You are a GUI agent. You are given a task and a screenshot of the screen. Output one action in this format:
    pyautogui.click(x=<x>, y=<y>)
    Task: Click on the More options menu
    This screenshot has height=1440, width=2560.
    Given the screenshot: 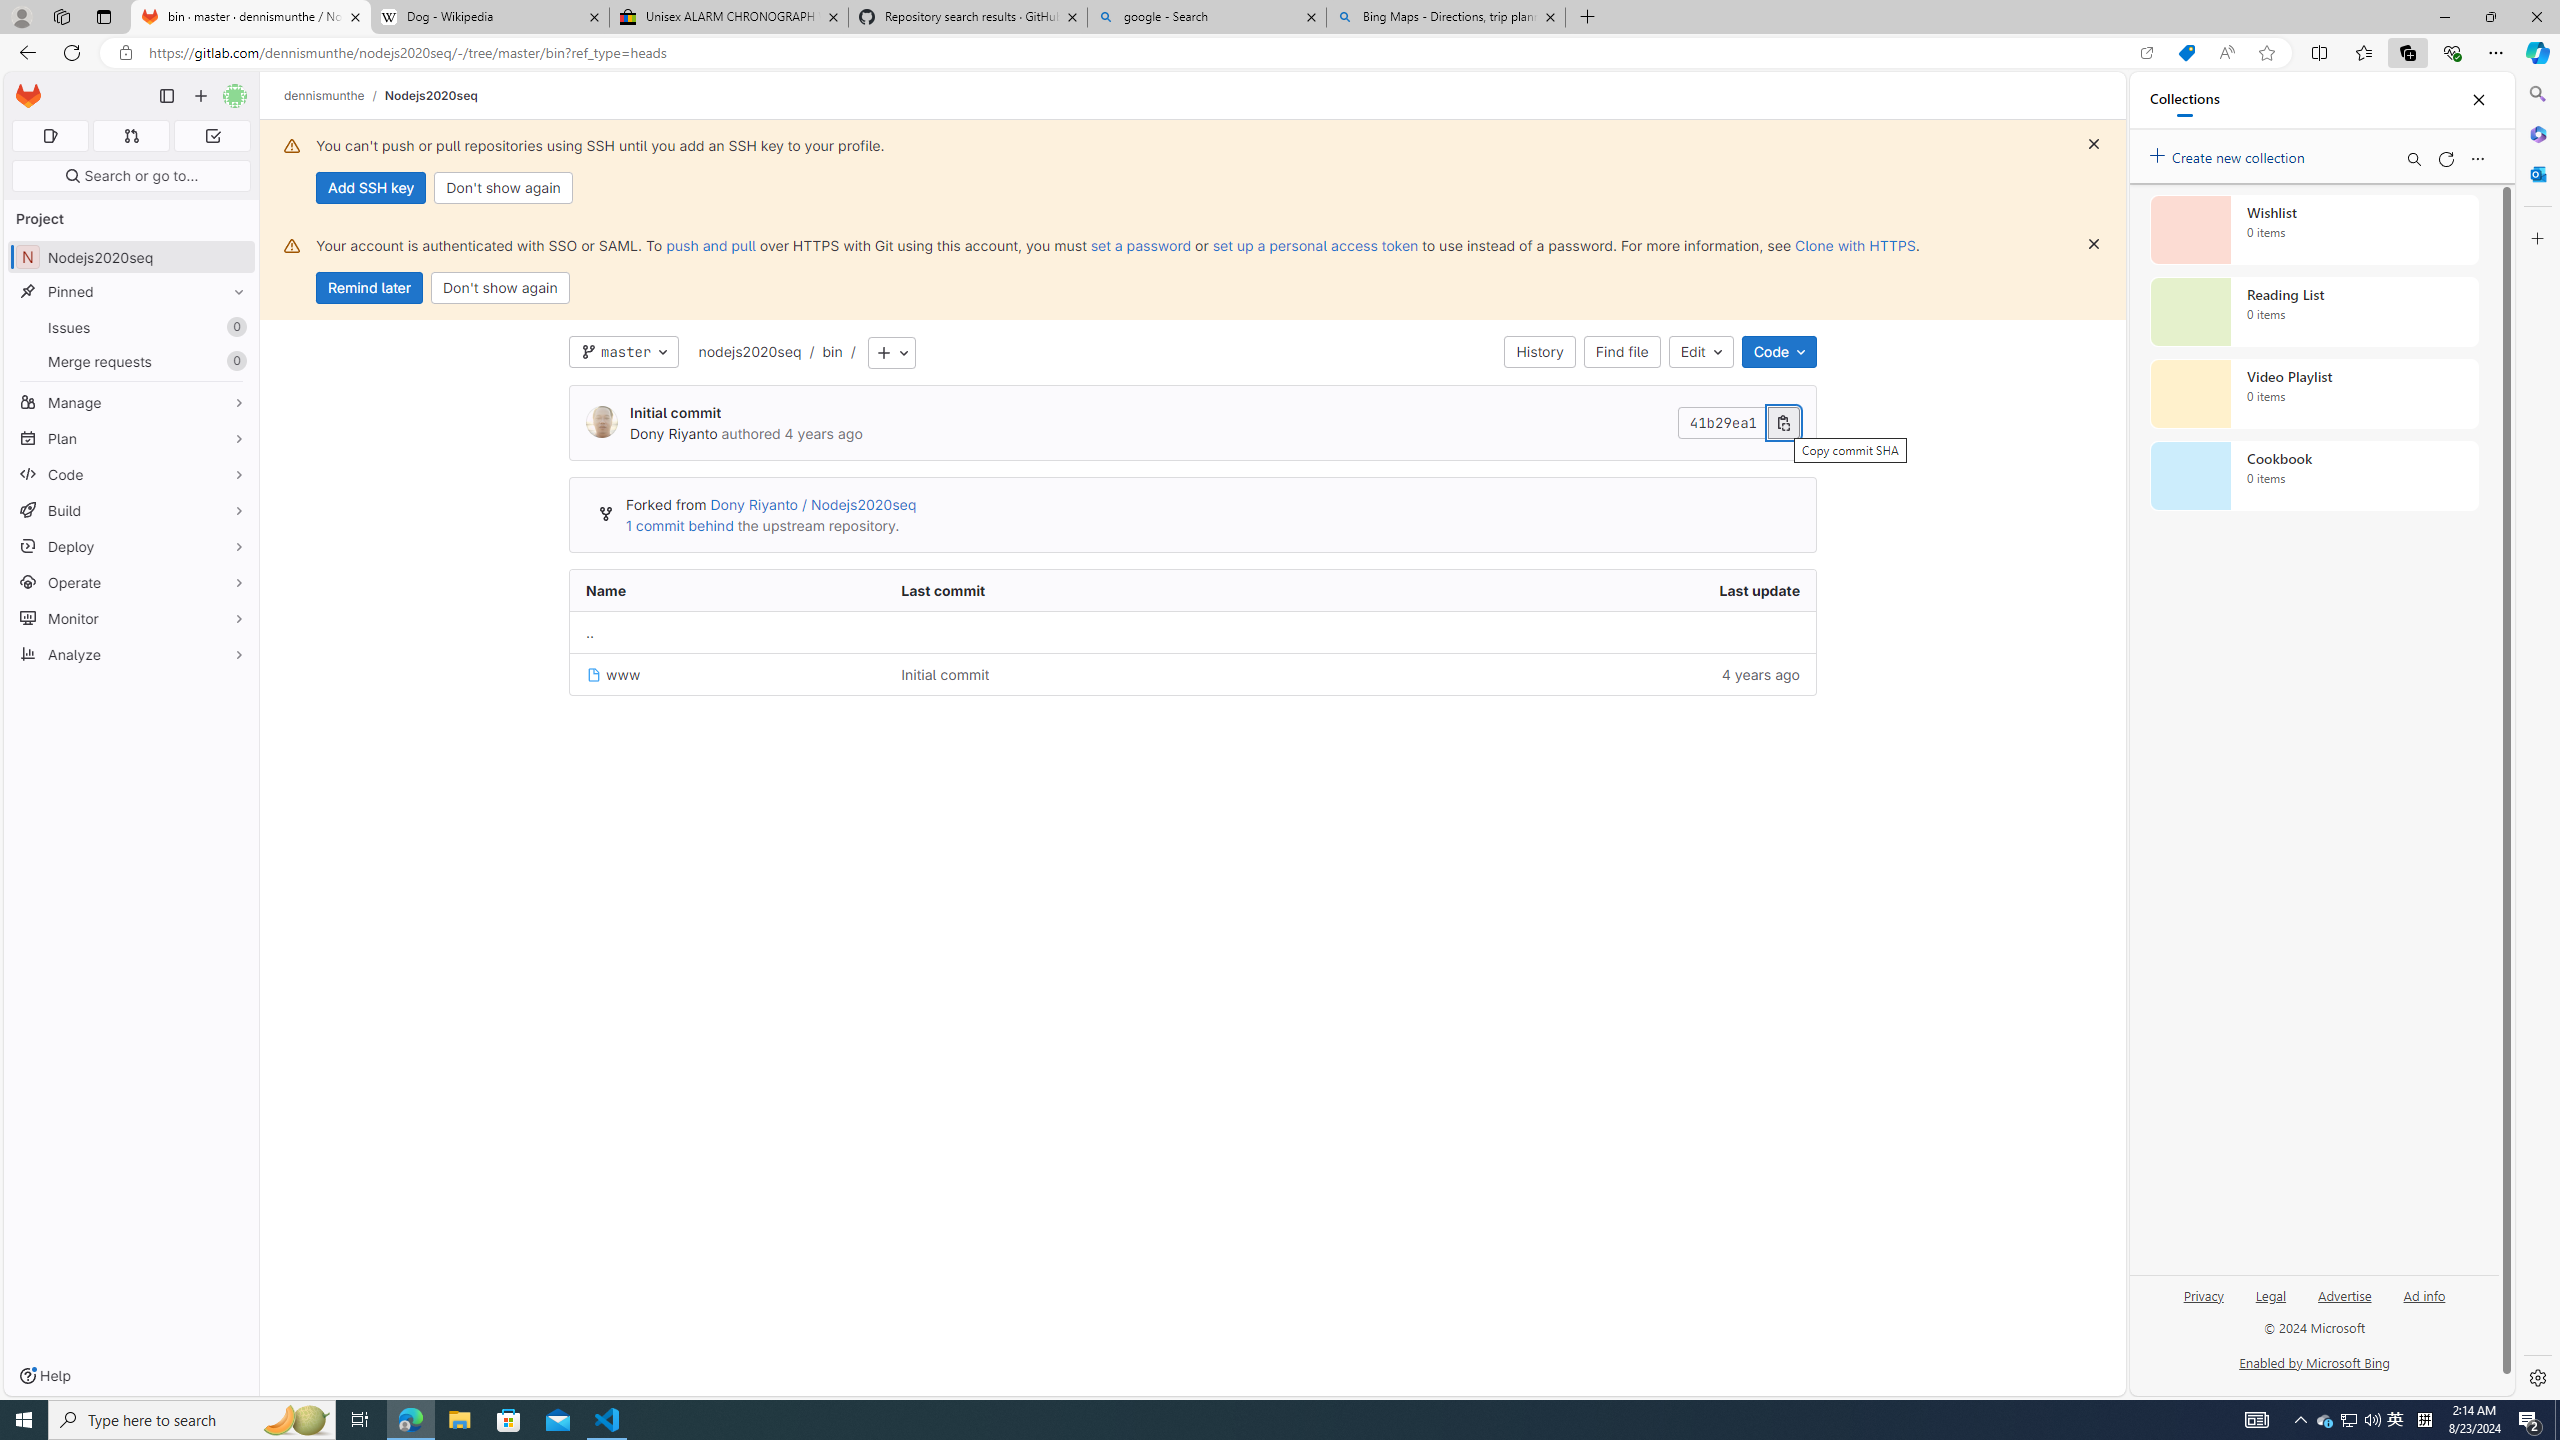 What is the action you would take?
    pyautogui.click(x=2478, y=158)
    